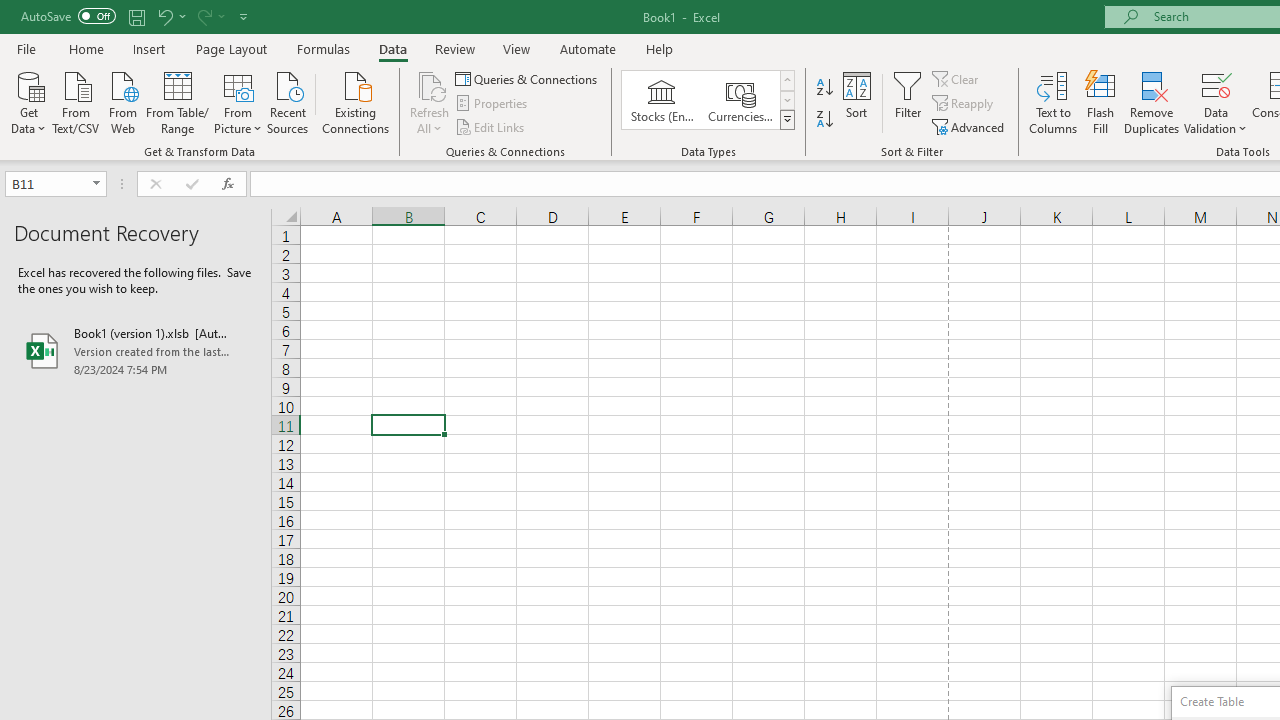 The height and width of the screenshot is (720, 1280). Describe the element at coordinates (824, 88) in the screenshot. I see `Sort A to Z` at that location.